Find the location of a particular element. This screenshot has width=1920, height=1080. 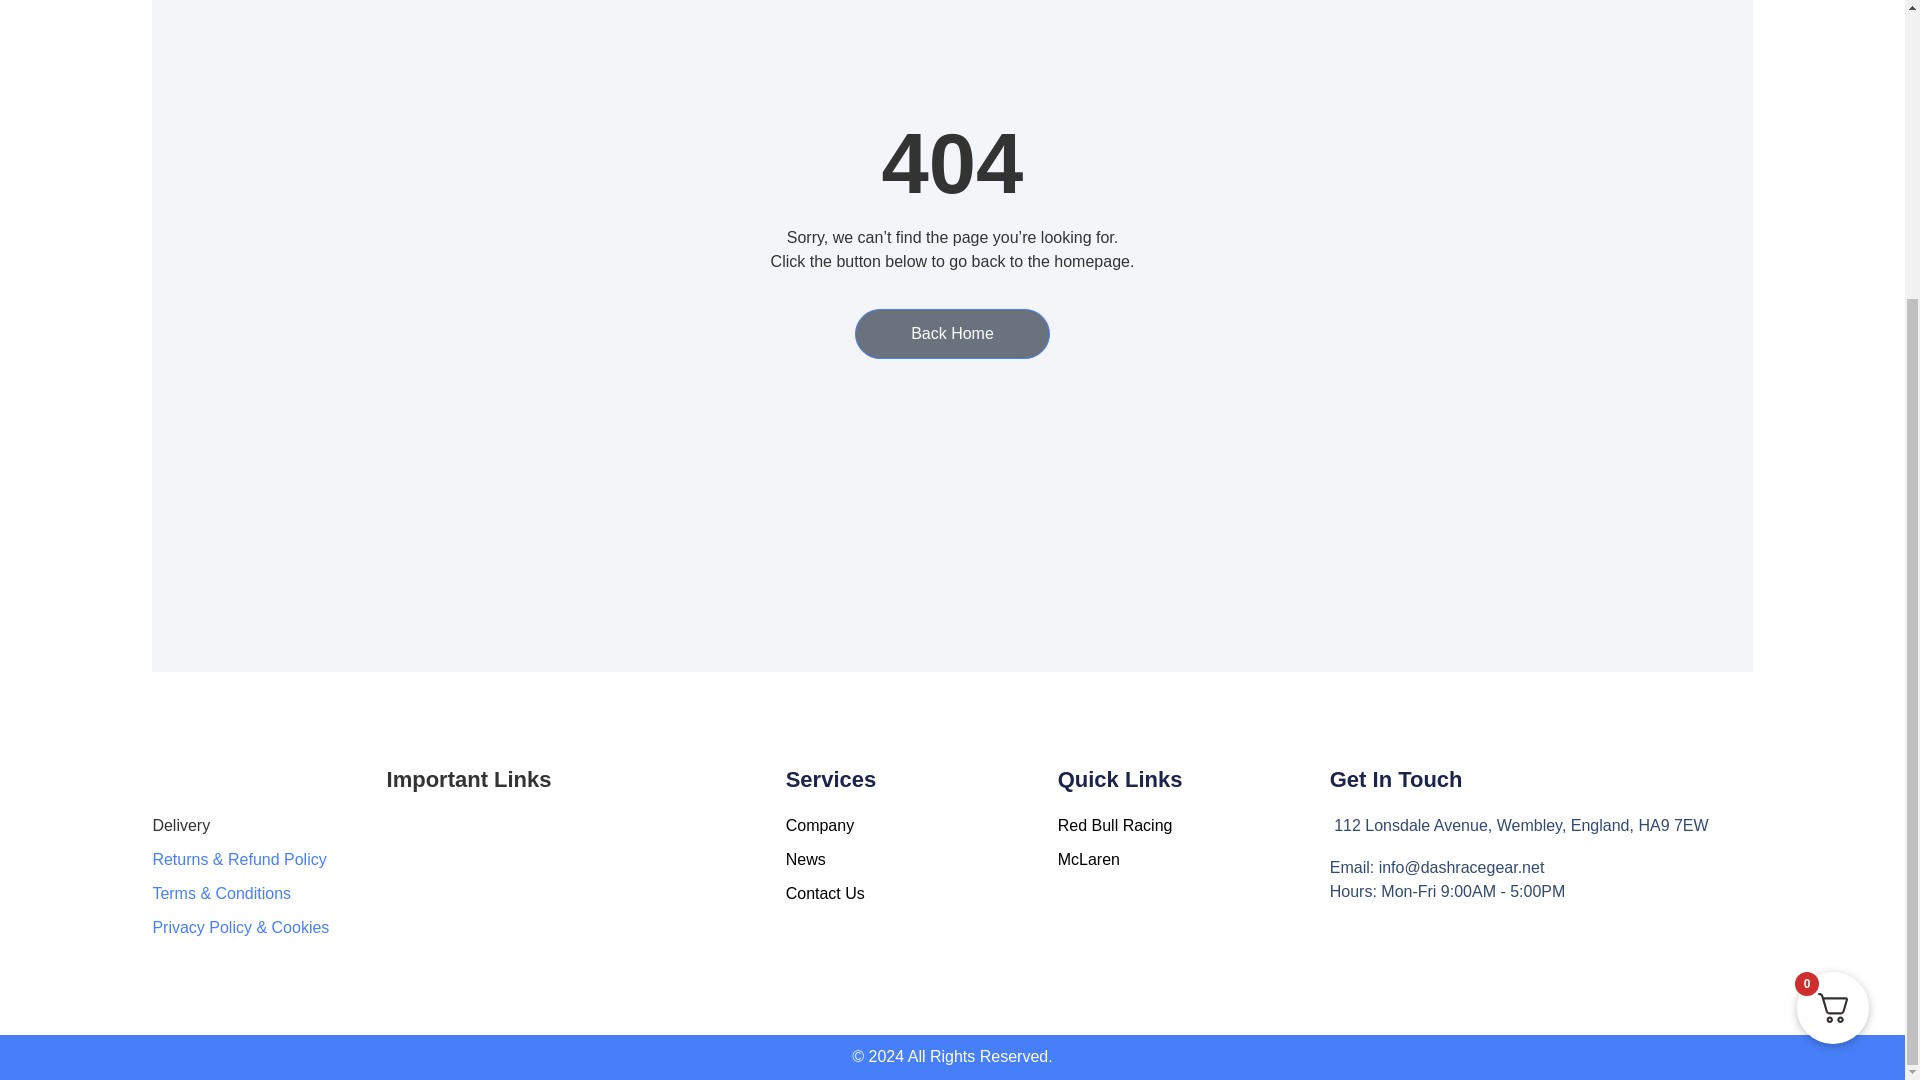

Company is located at coordinates (921, 826).